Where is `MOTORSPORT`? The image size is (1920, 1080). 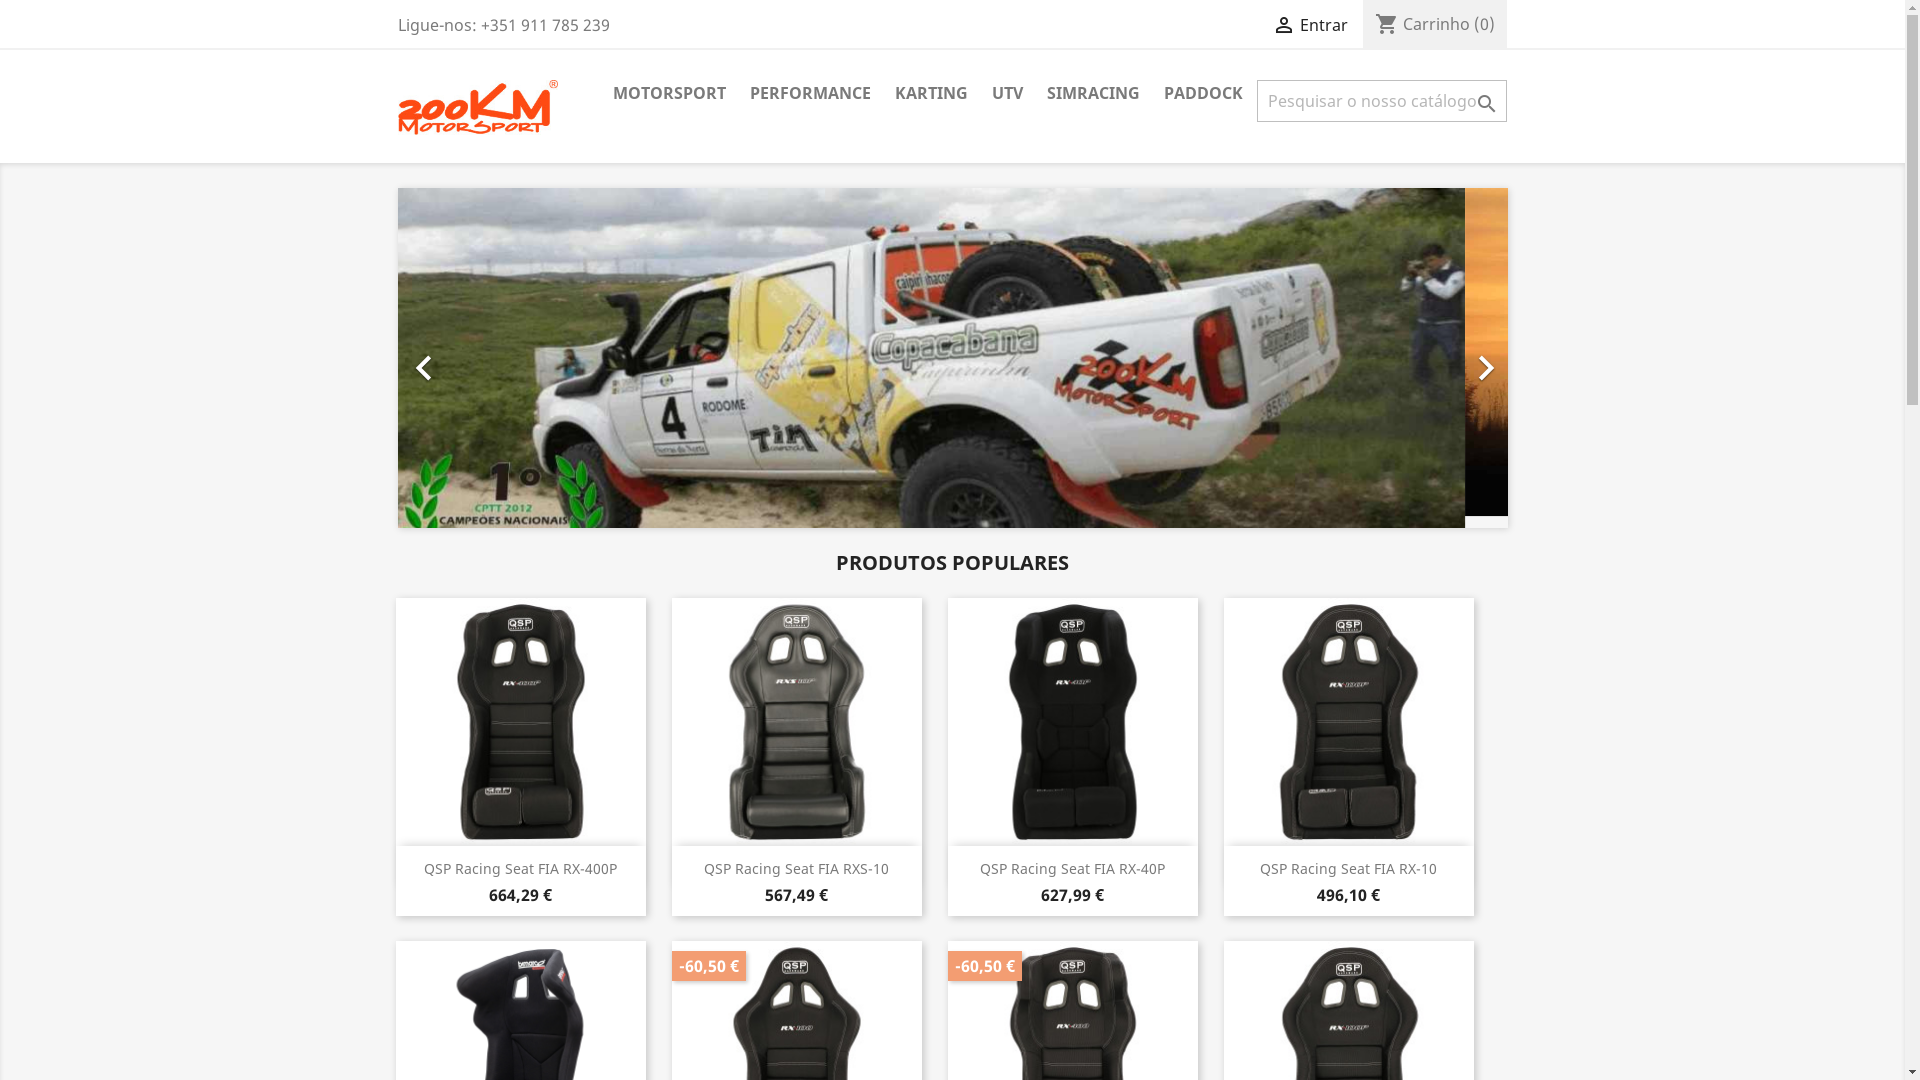 MOTORSPORT is located at coordinates (668, 94).